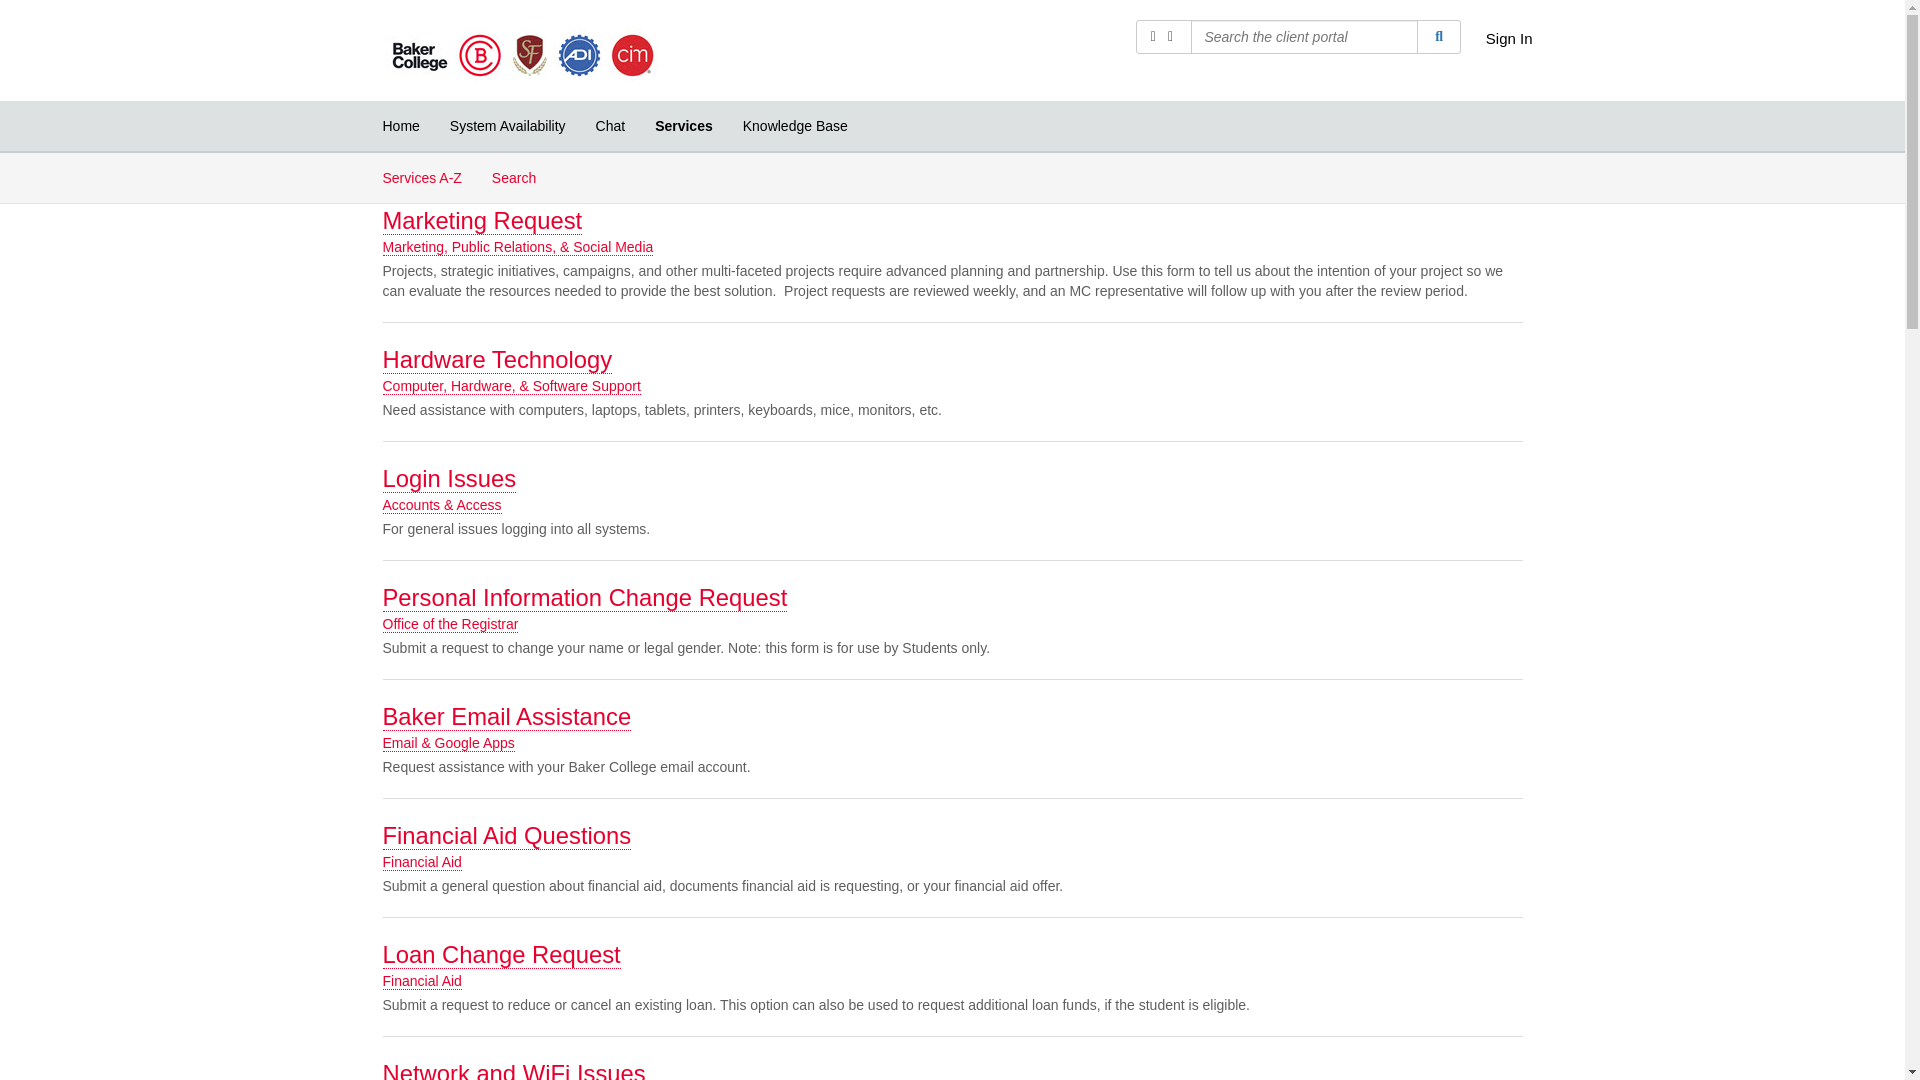 The image size is (1920, 1080). I want to click on Services, so click(683, 126).